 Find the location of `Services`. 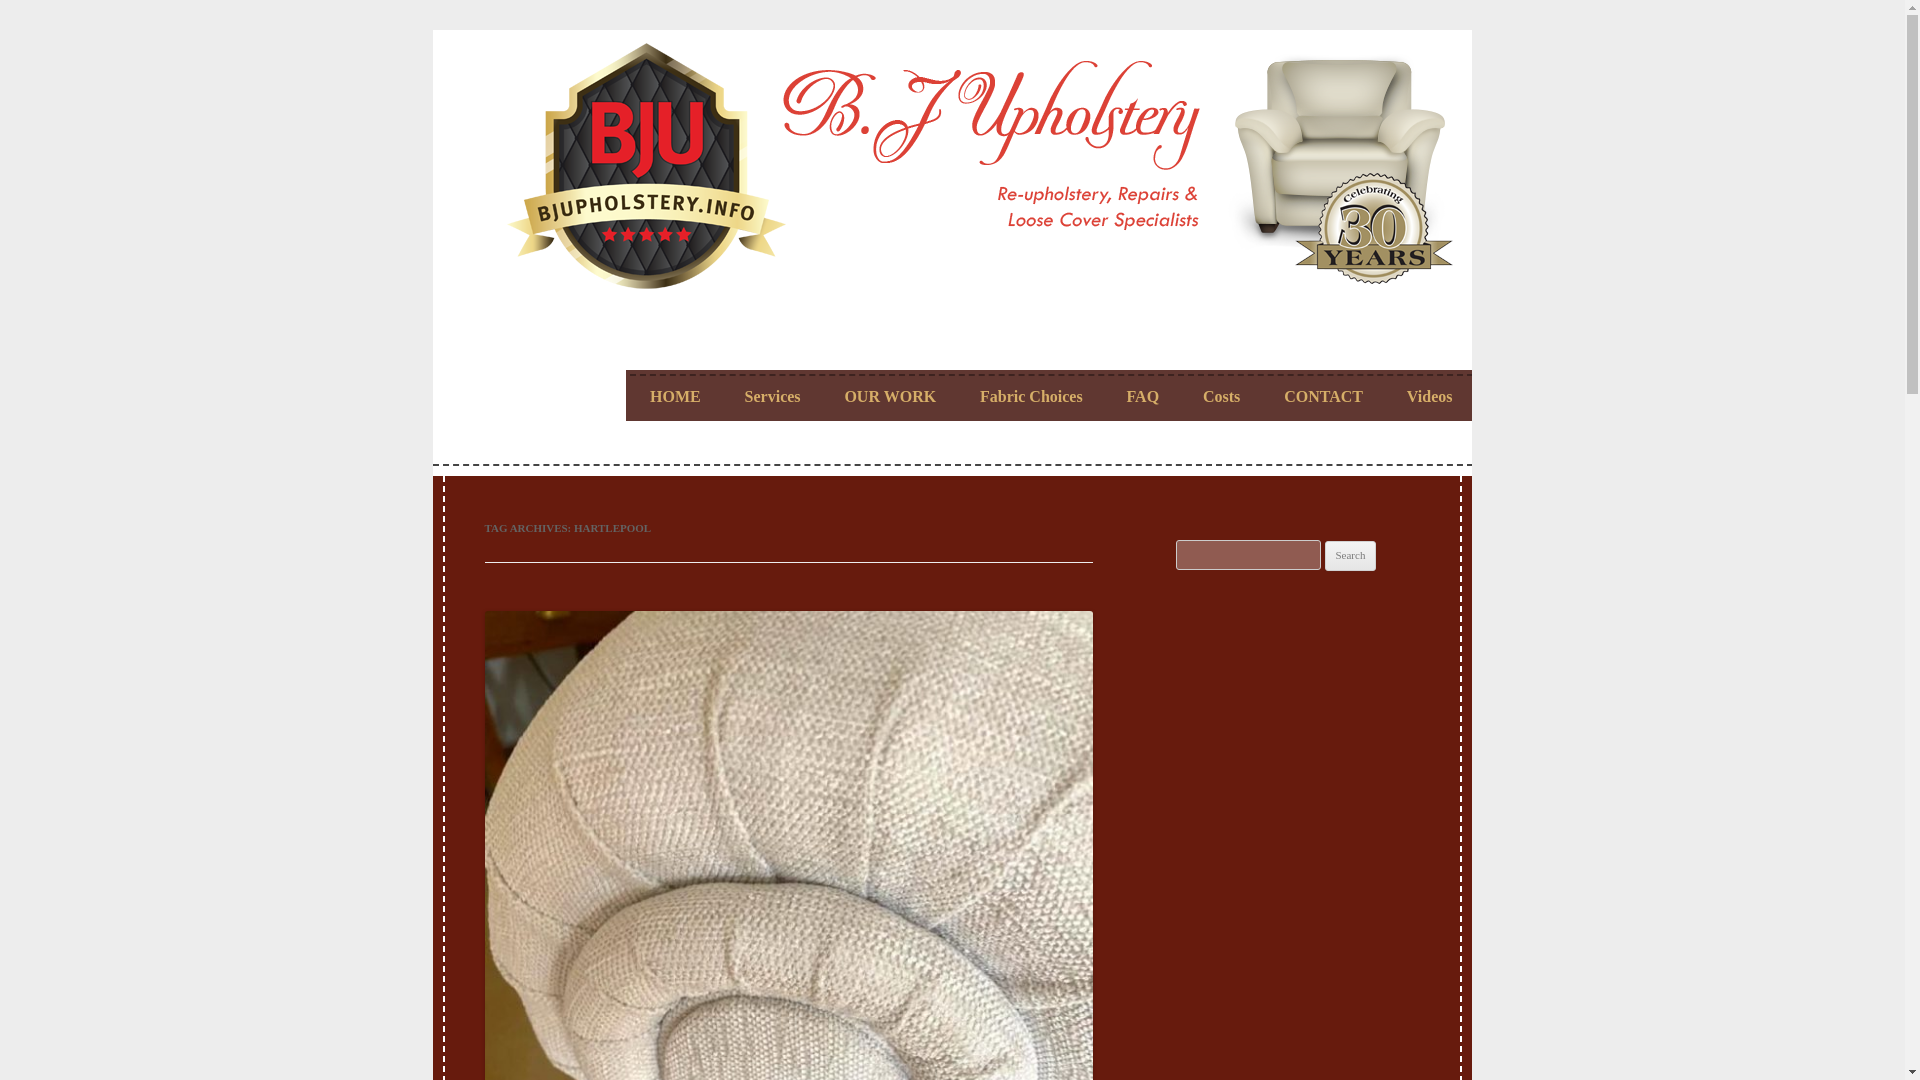

Services is located at coordinates (772, 396).